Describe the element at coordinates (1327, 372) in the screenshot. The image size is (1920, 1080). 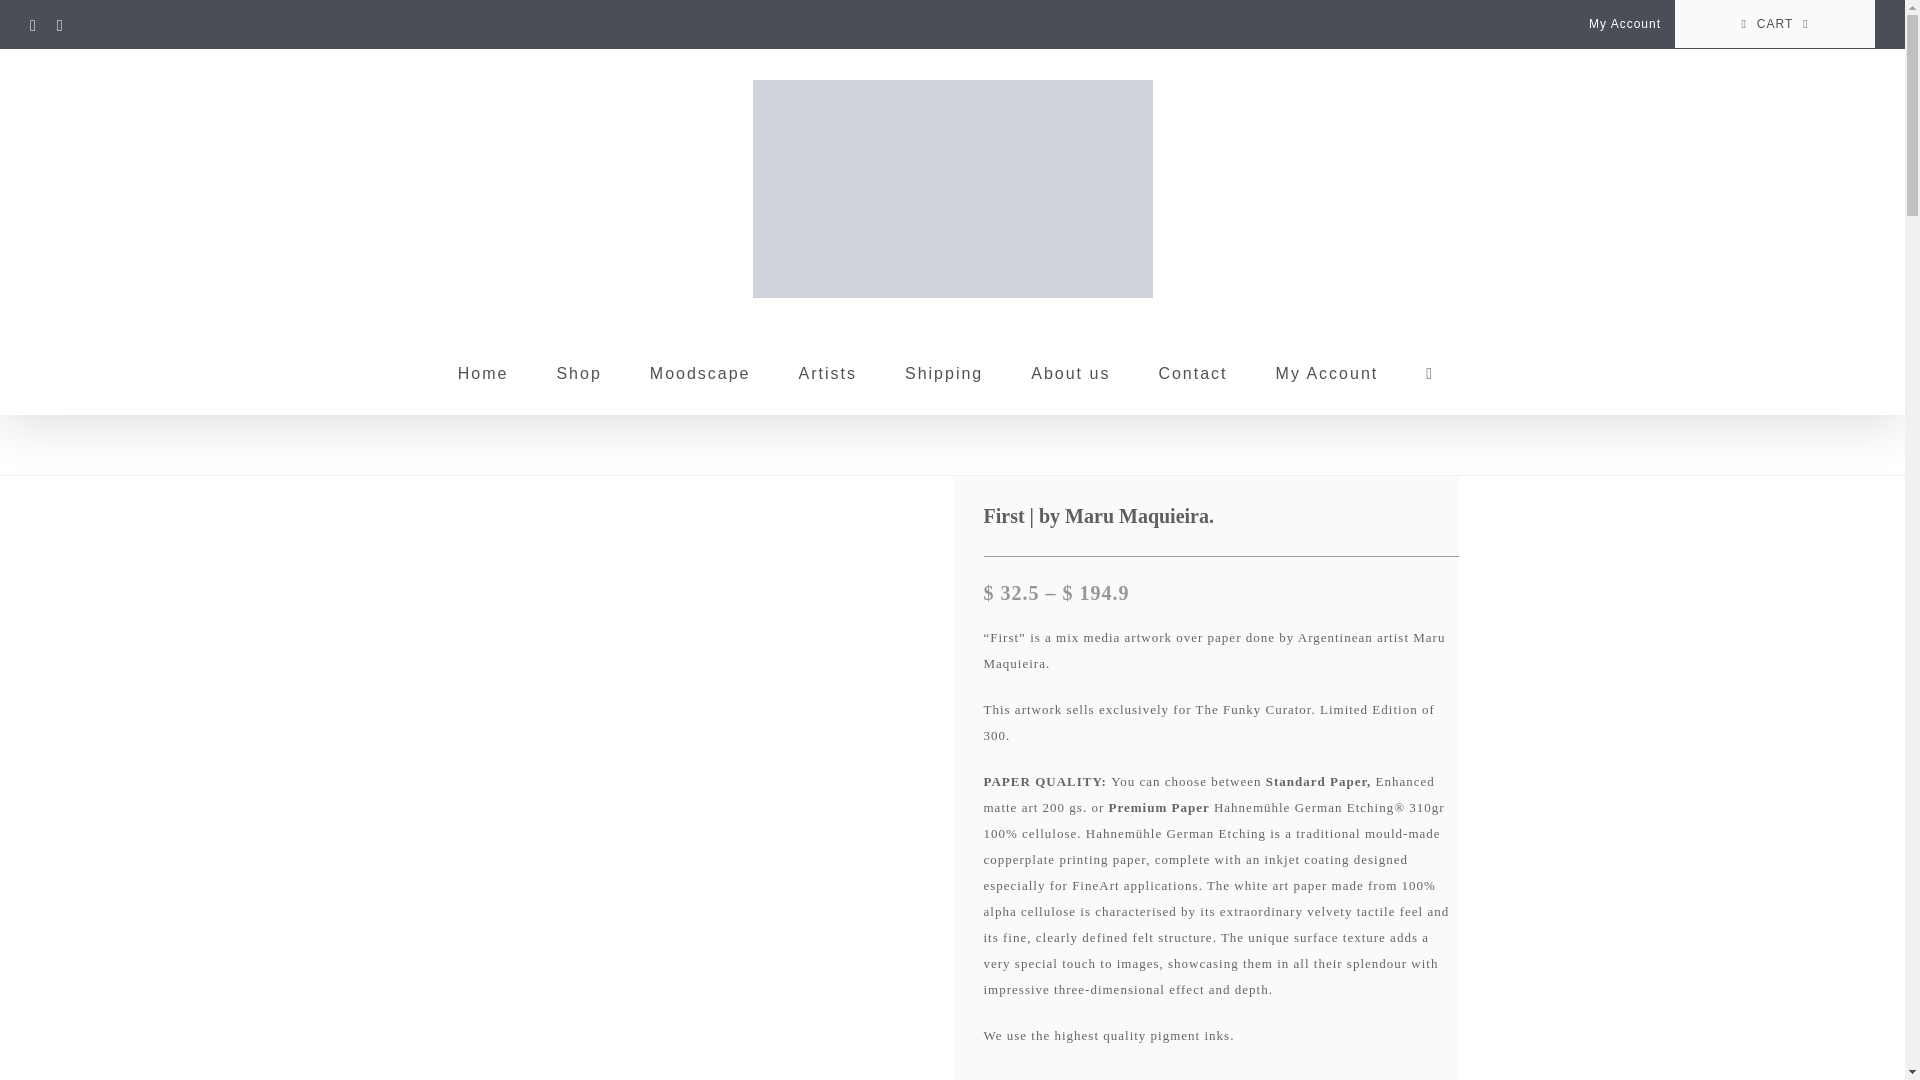
I see `My Account` at that location.